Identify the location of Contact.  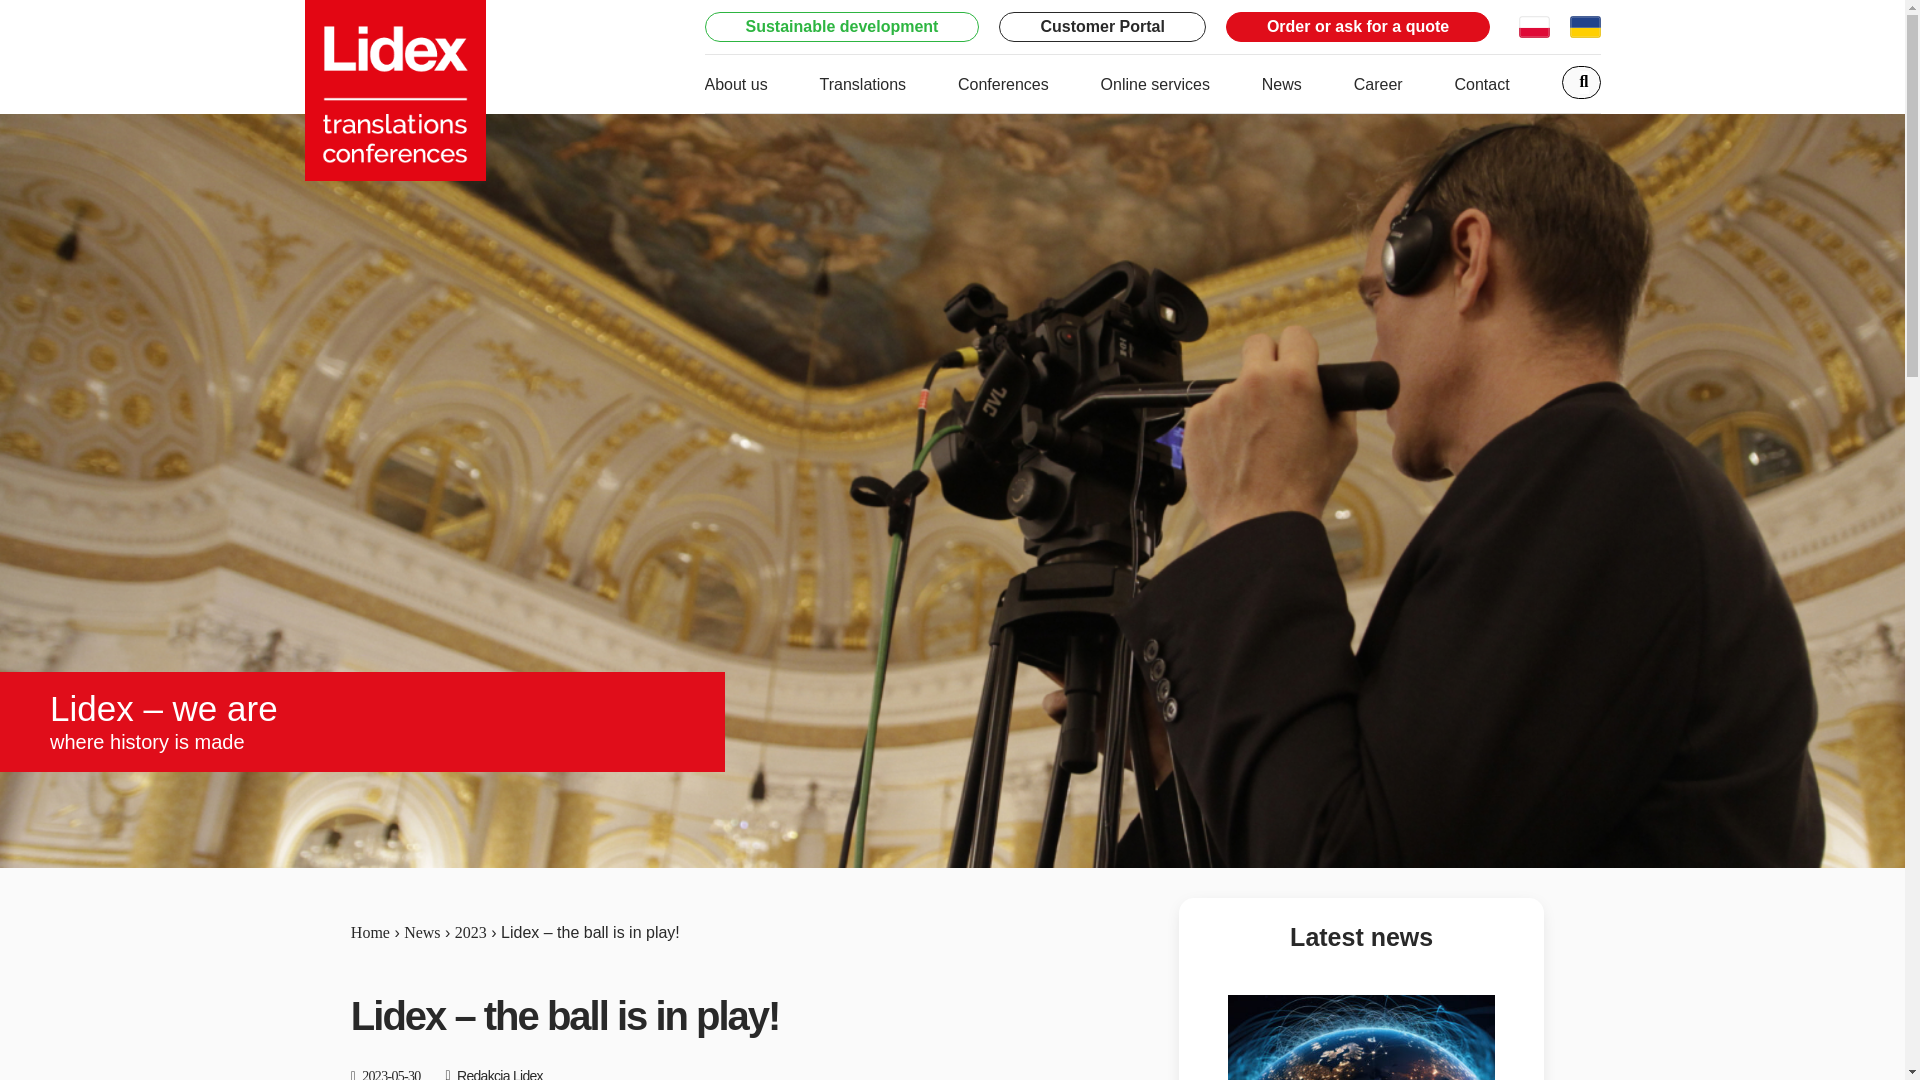
(1481, 85).